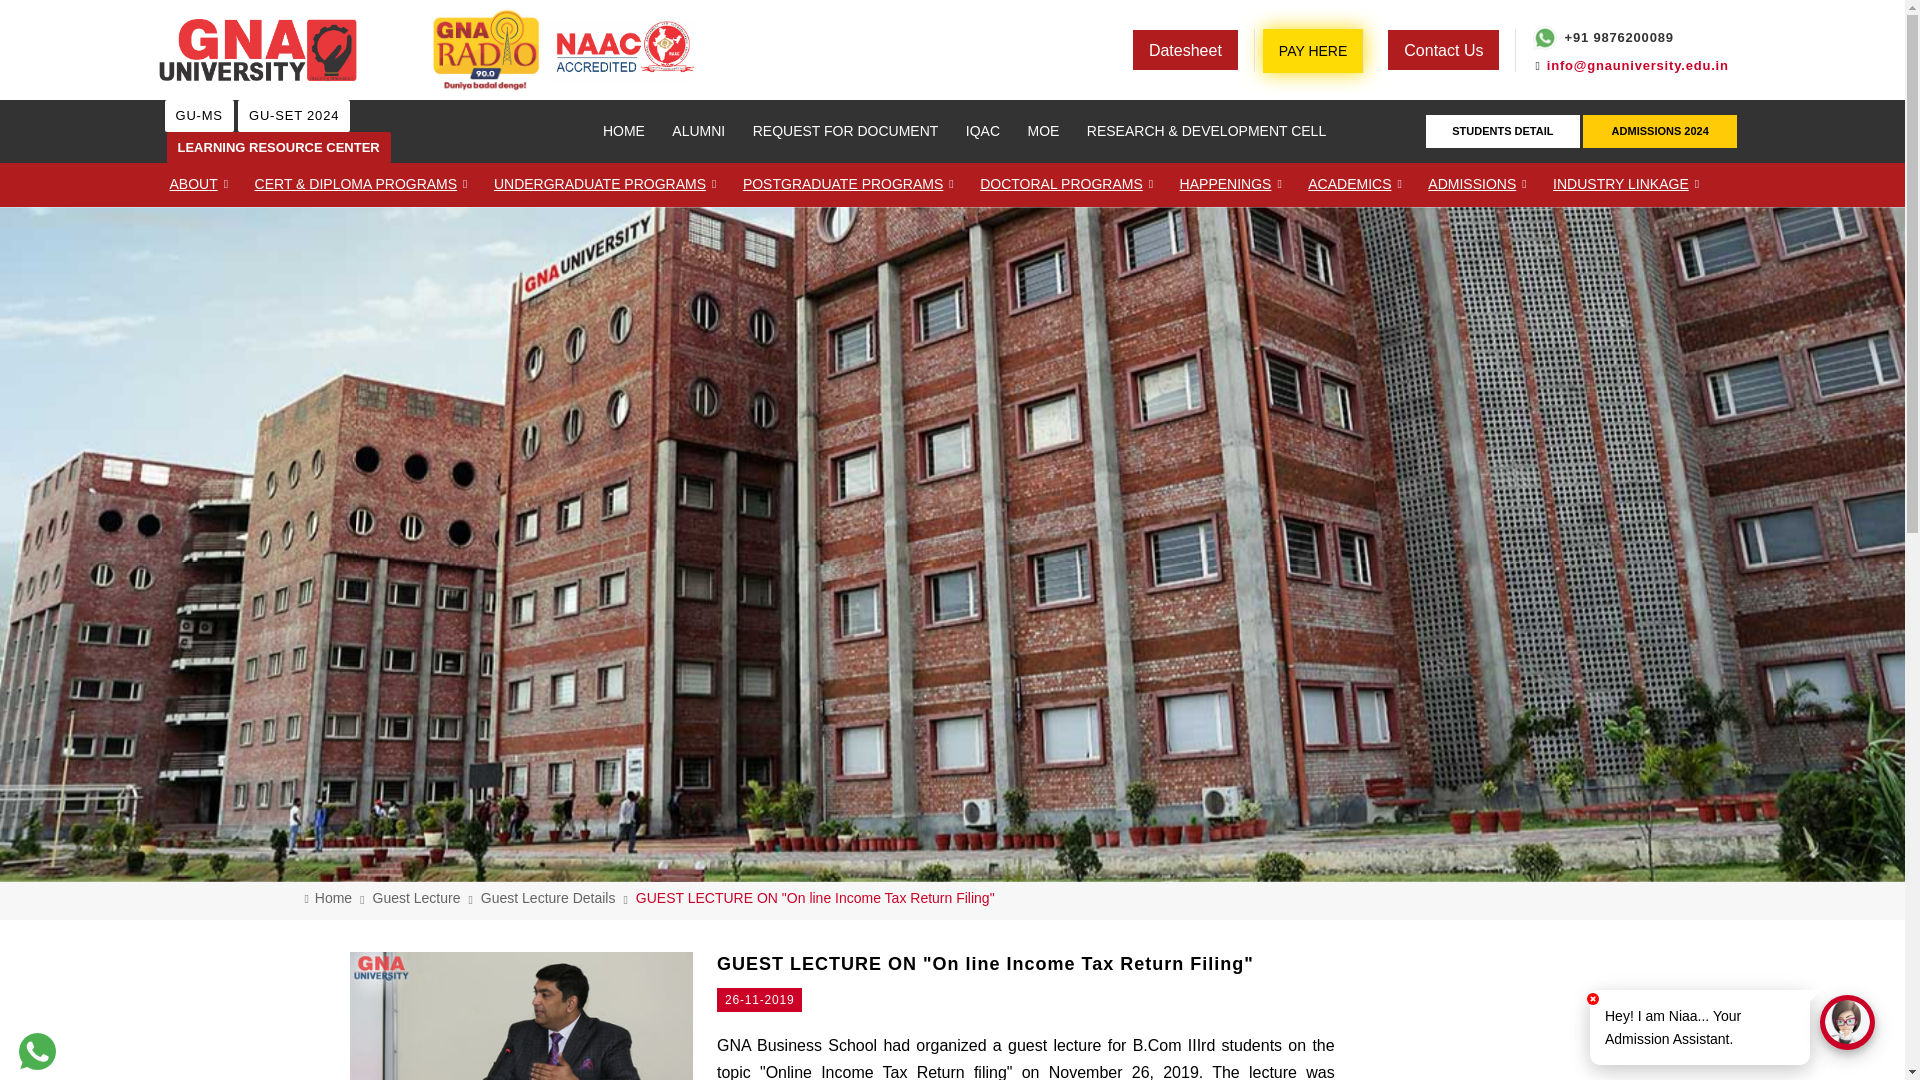 This screenshot has height=1080, width=1920. Describe the element at coordinates (846, 132) in the screenshot. I see `REQUEST FOR DOCUMENT` at that location.